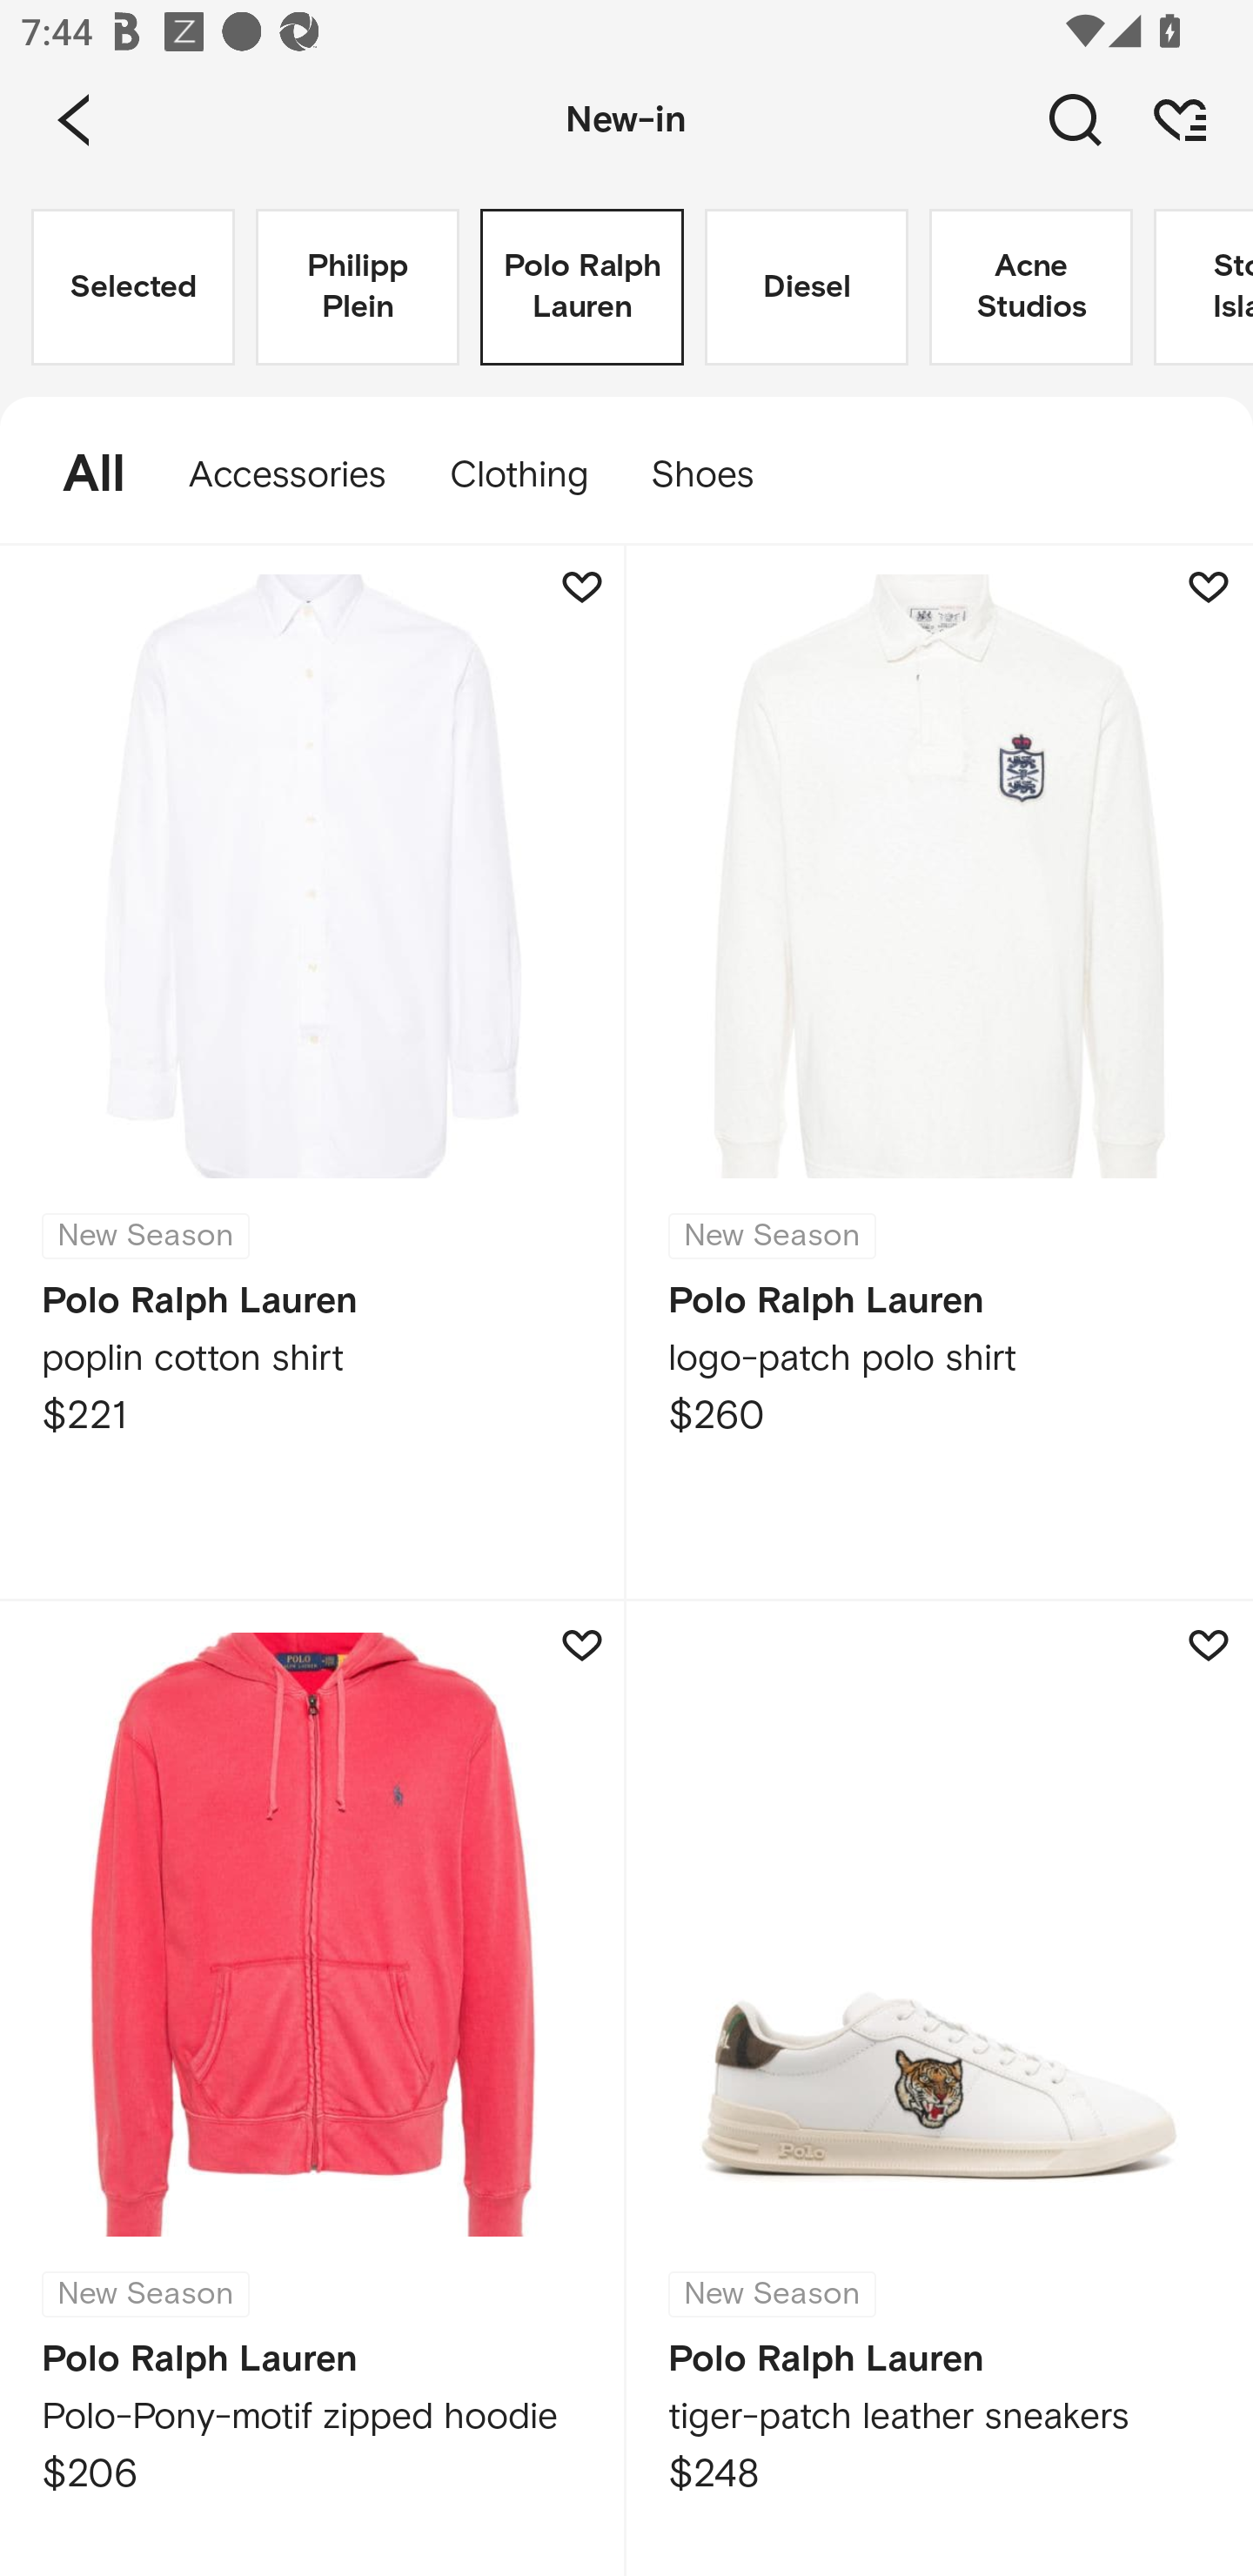 This screenshot has height=2576, width=1253. What do you see at coordinates (717, 475) in the screenshot?
I see `Shoes` at bounding box center [717, 475].